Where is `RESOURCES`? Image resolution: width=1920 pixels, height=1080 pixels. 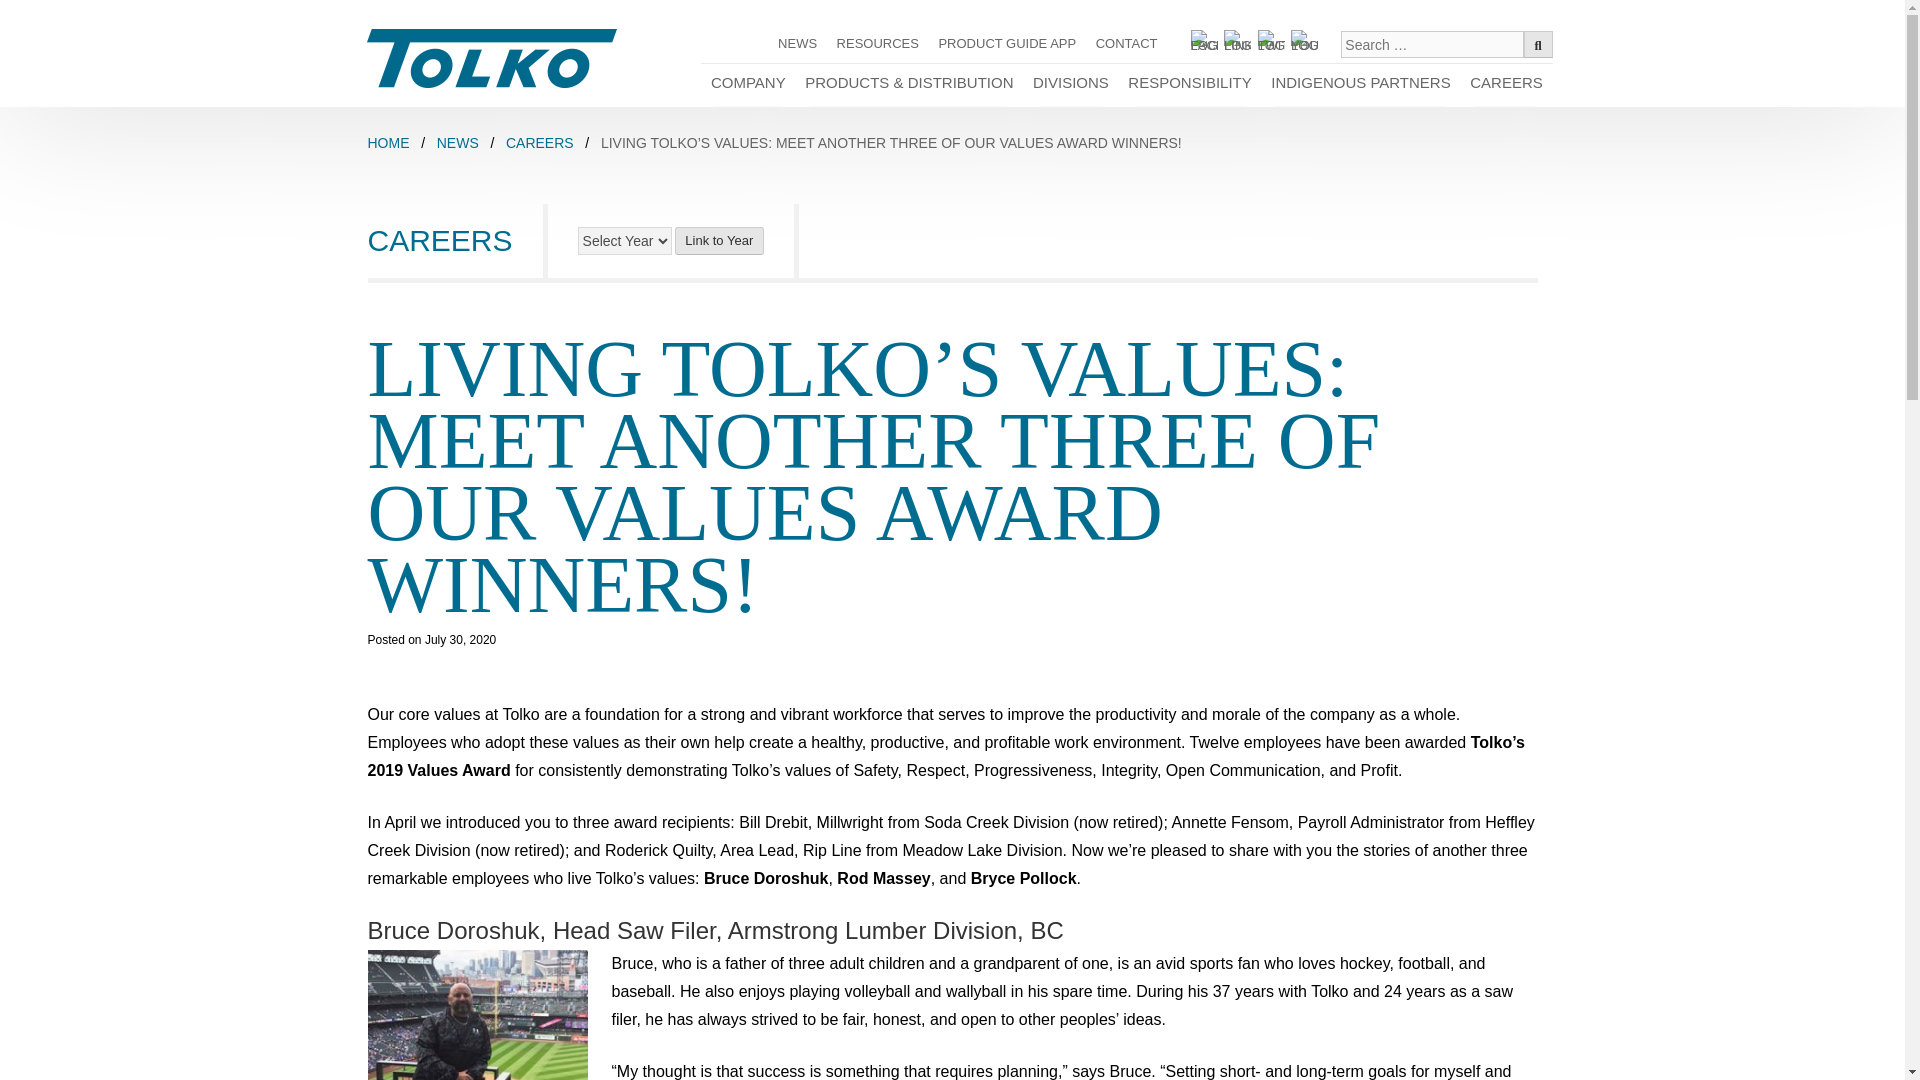 RESOURCES is located at coordinates (878, 44).